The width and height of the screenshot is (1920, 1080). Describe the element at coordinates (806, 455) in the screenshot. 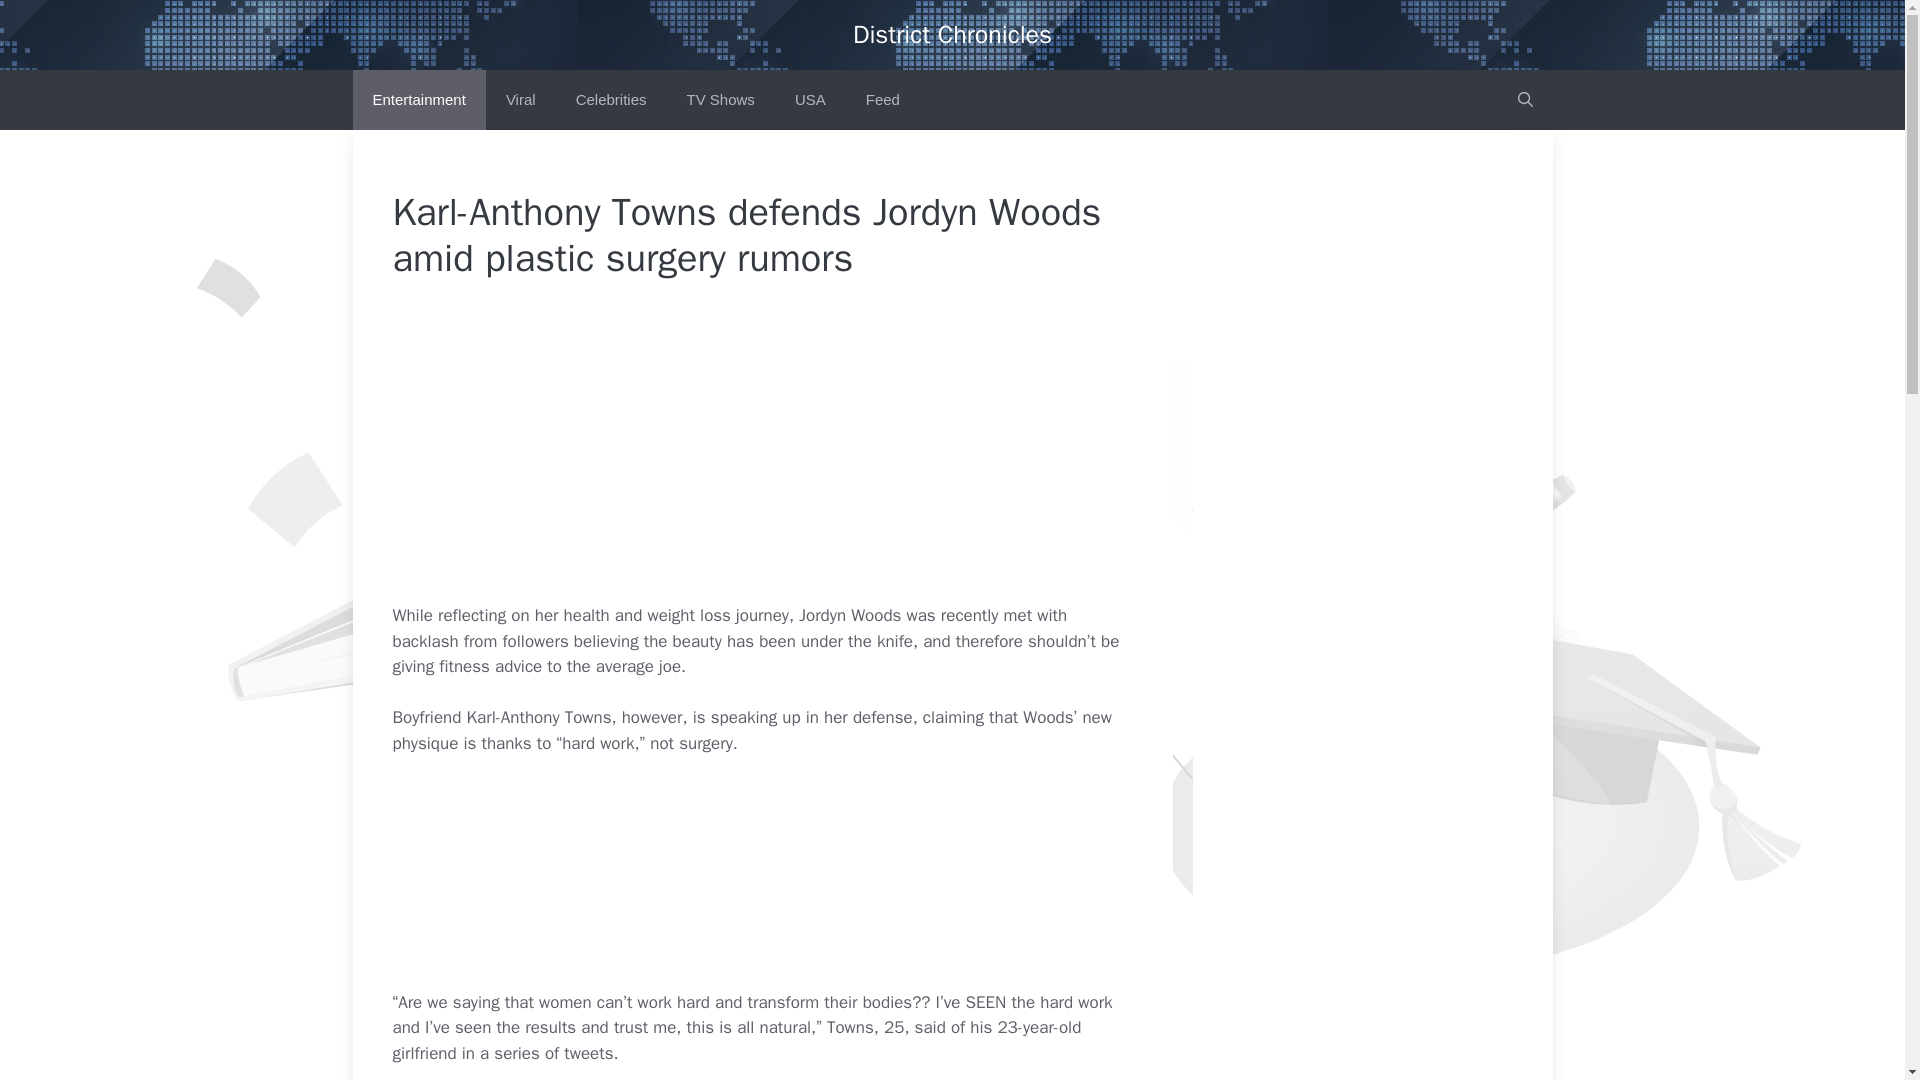

I see `Advertisement` at that location.